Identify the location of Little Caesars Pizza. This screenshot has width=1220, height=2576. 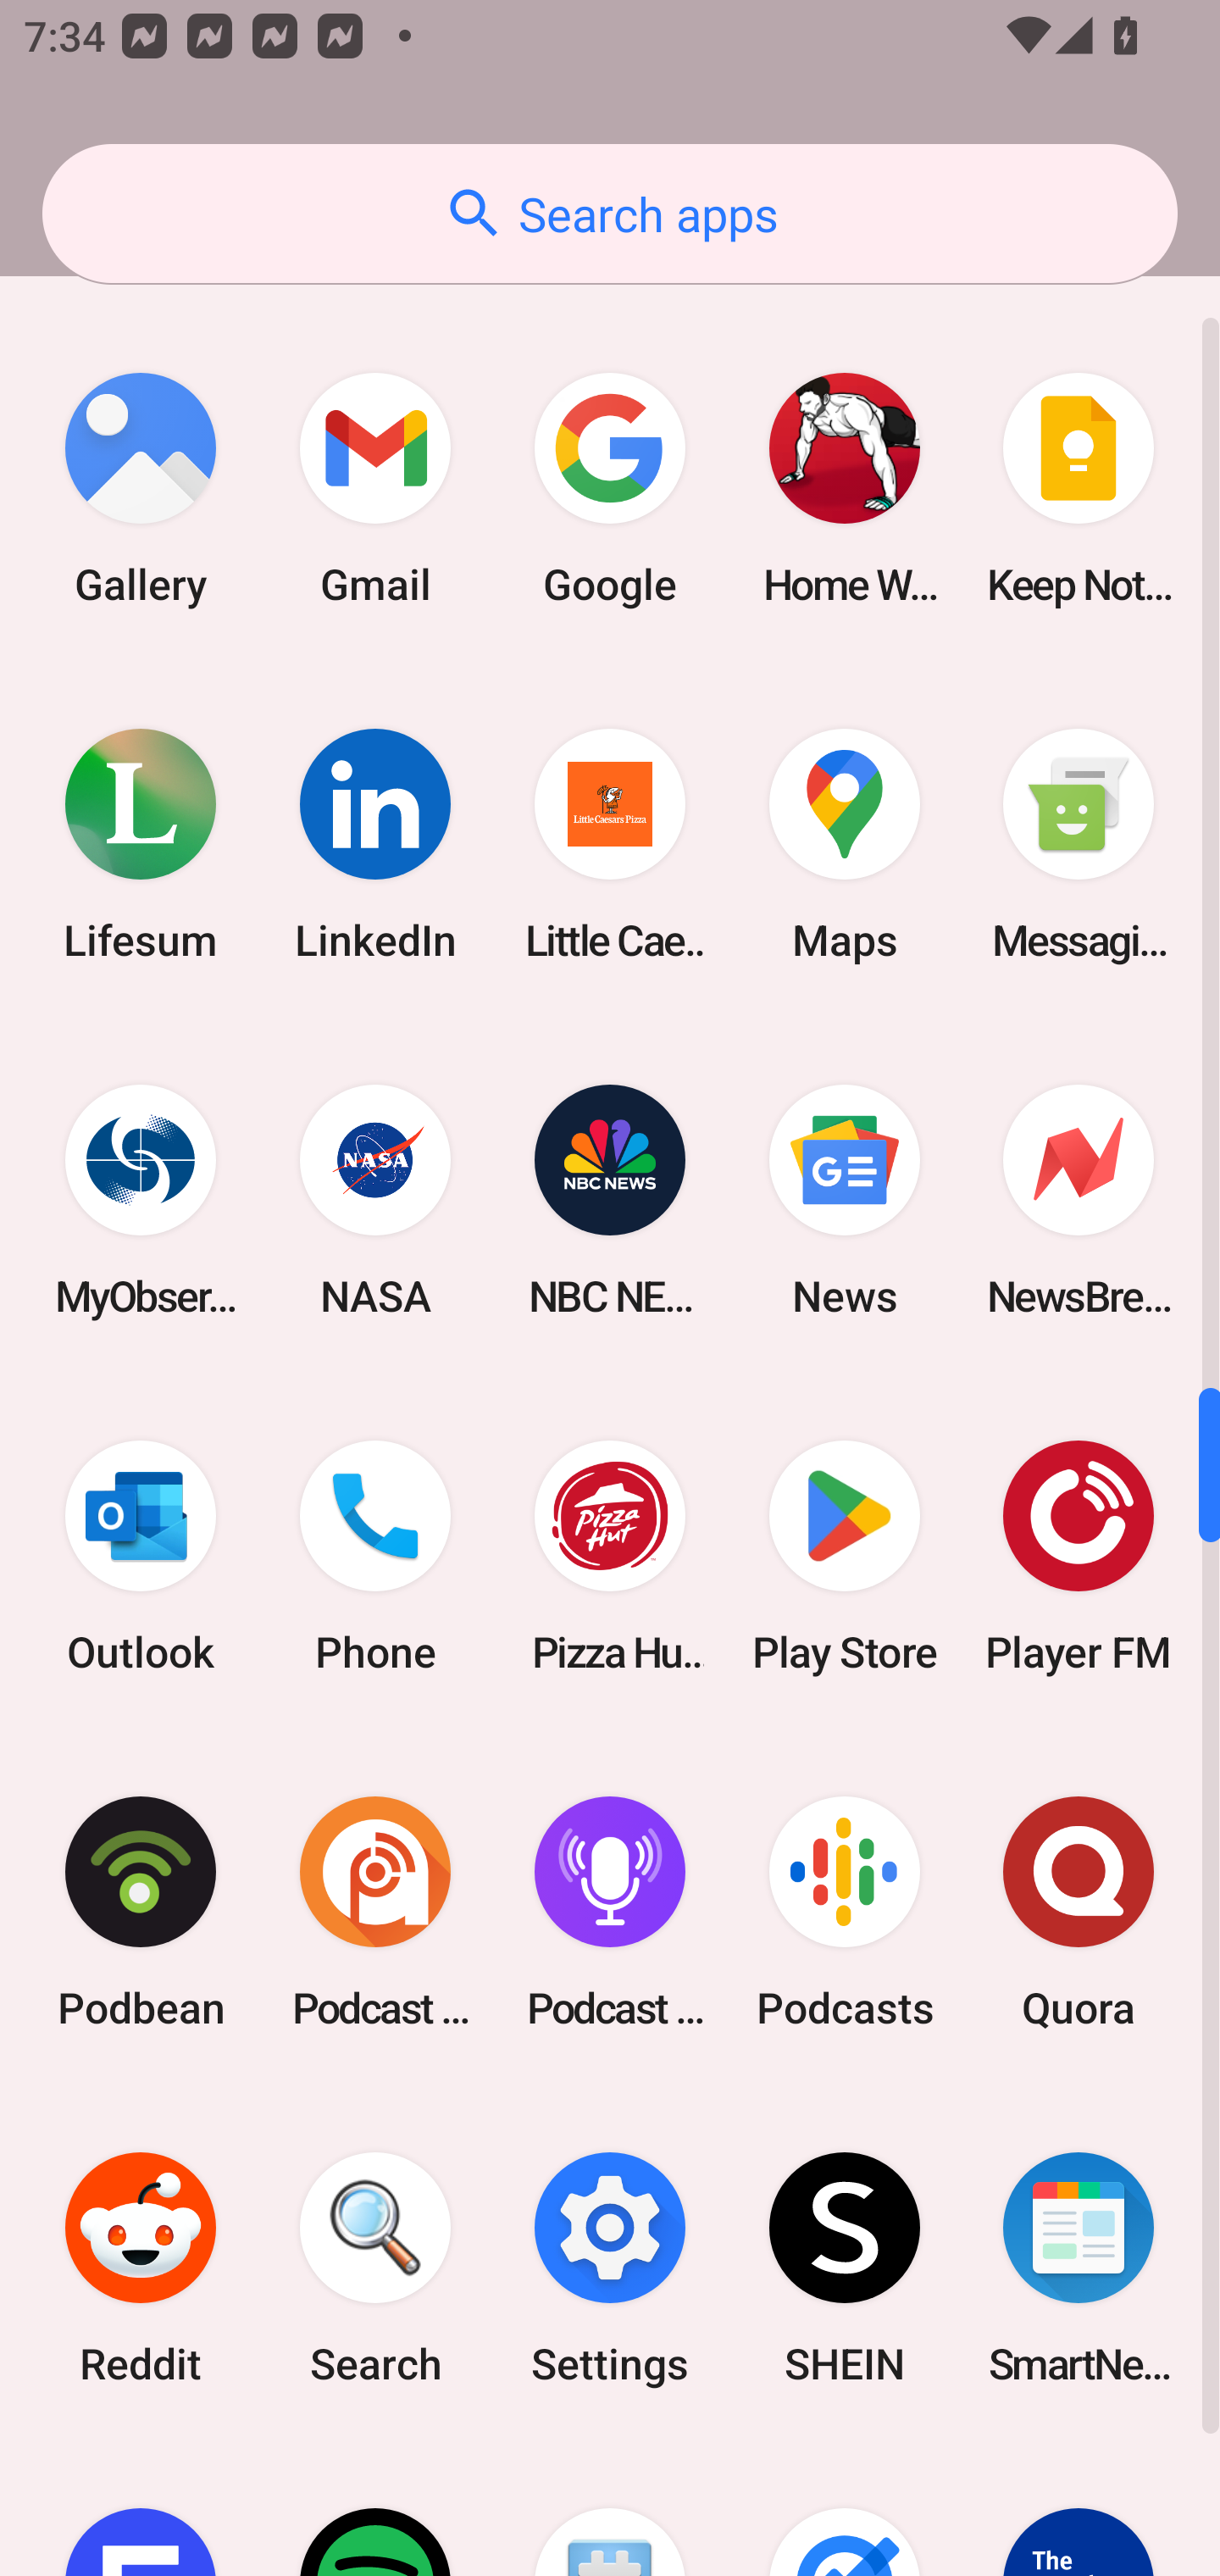
(610, 844).